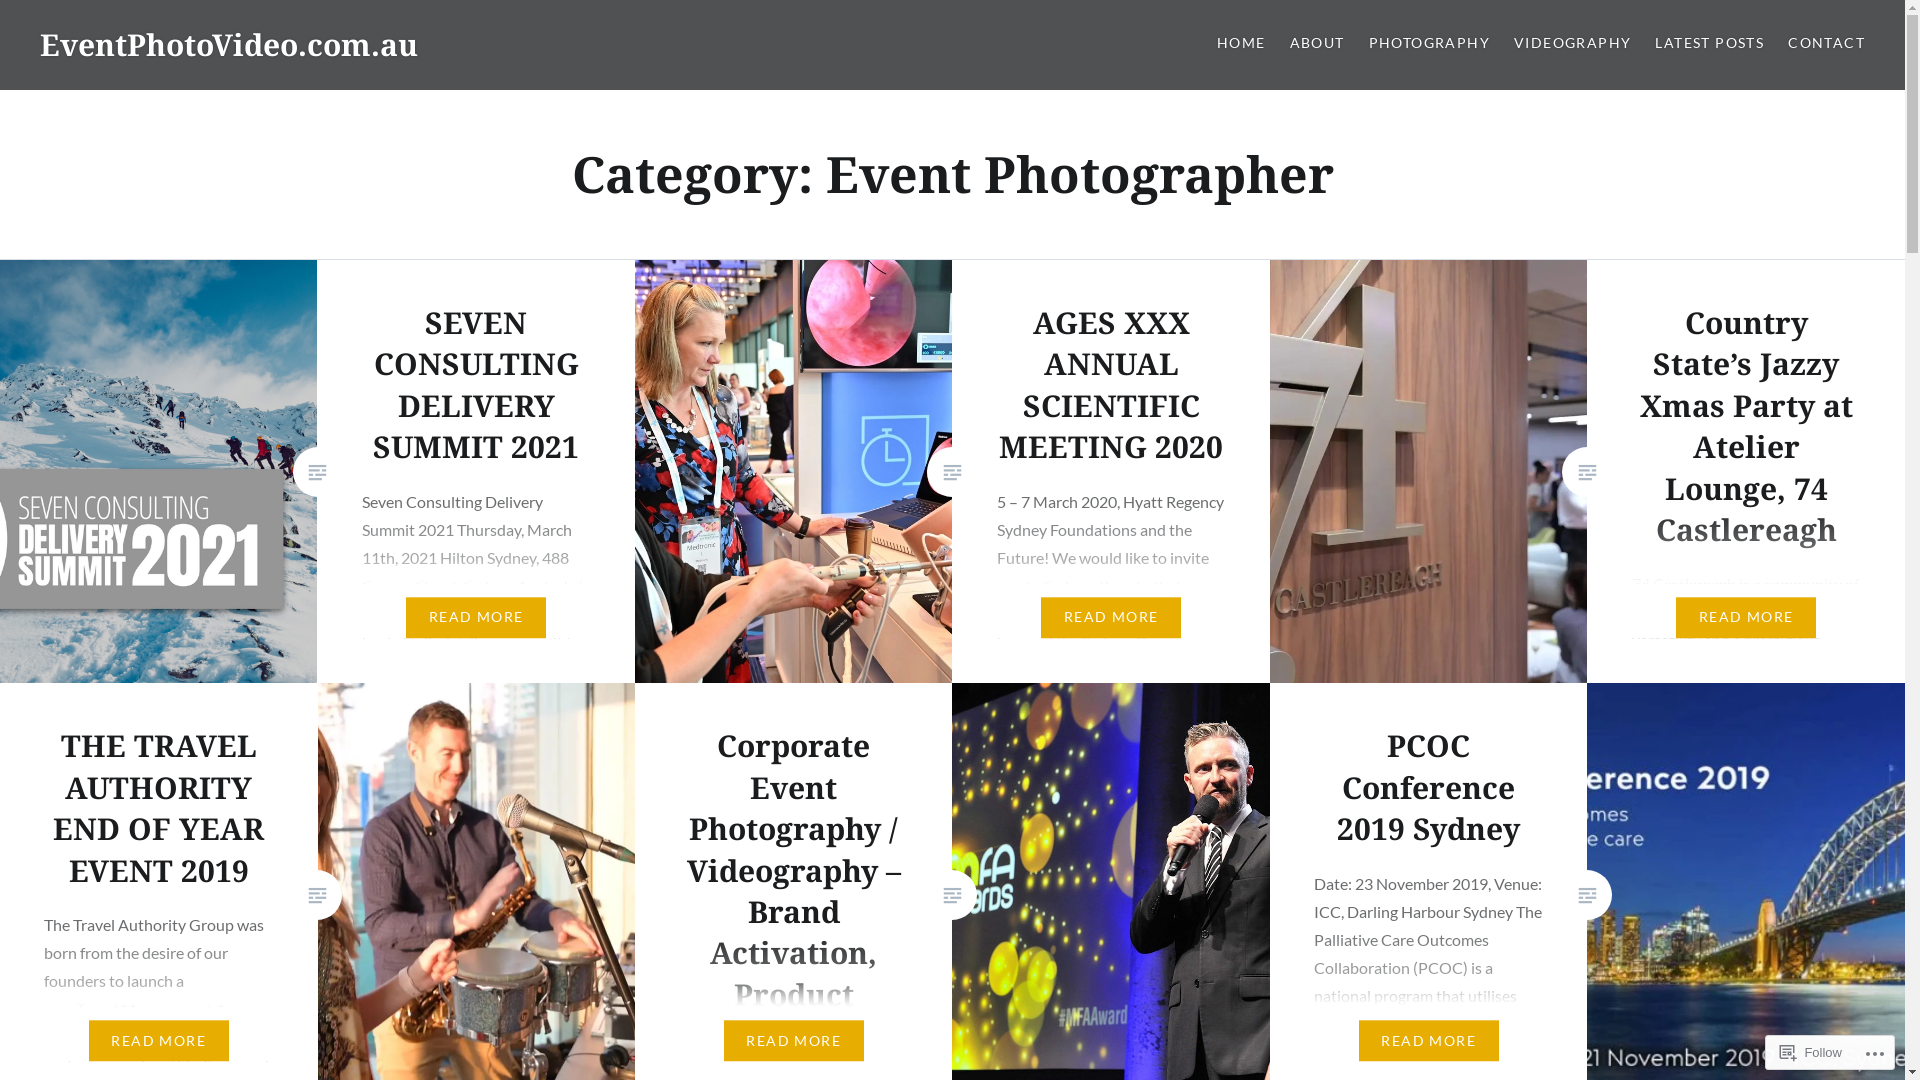 This screenshot has height=1080, width=1920. I want to click on THE TRAVEL AUTHORITY END OF YEAR EVENT 2019, so click(158, 808).